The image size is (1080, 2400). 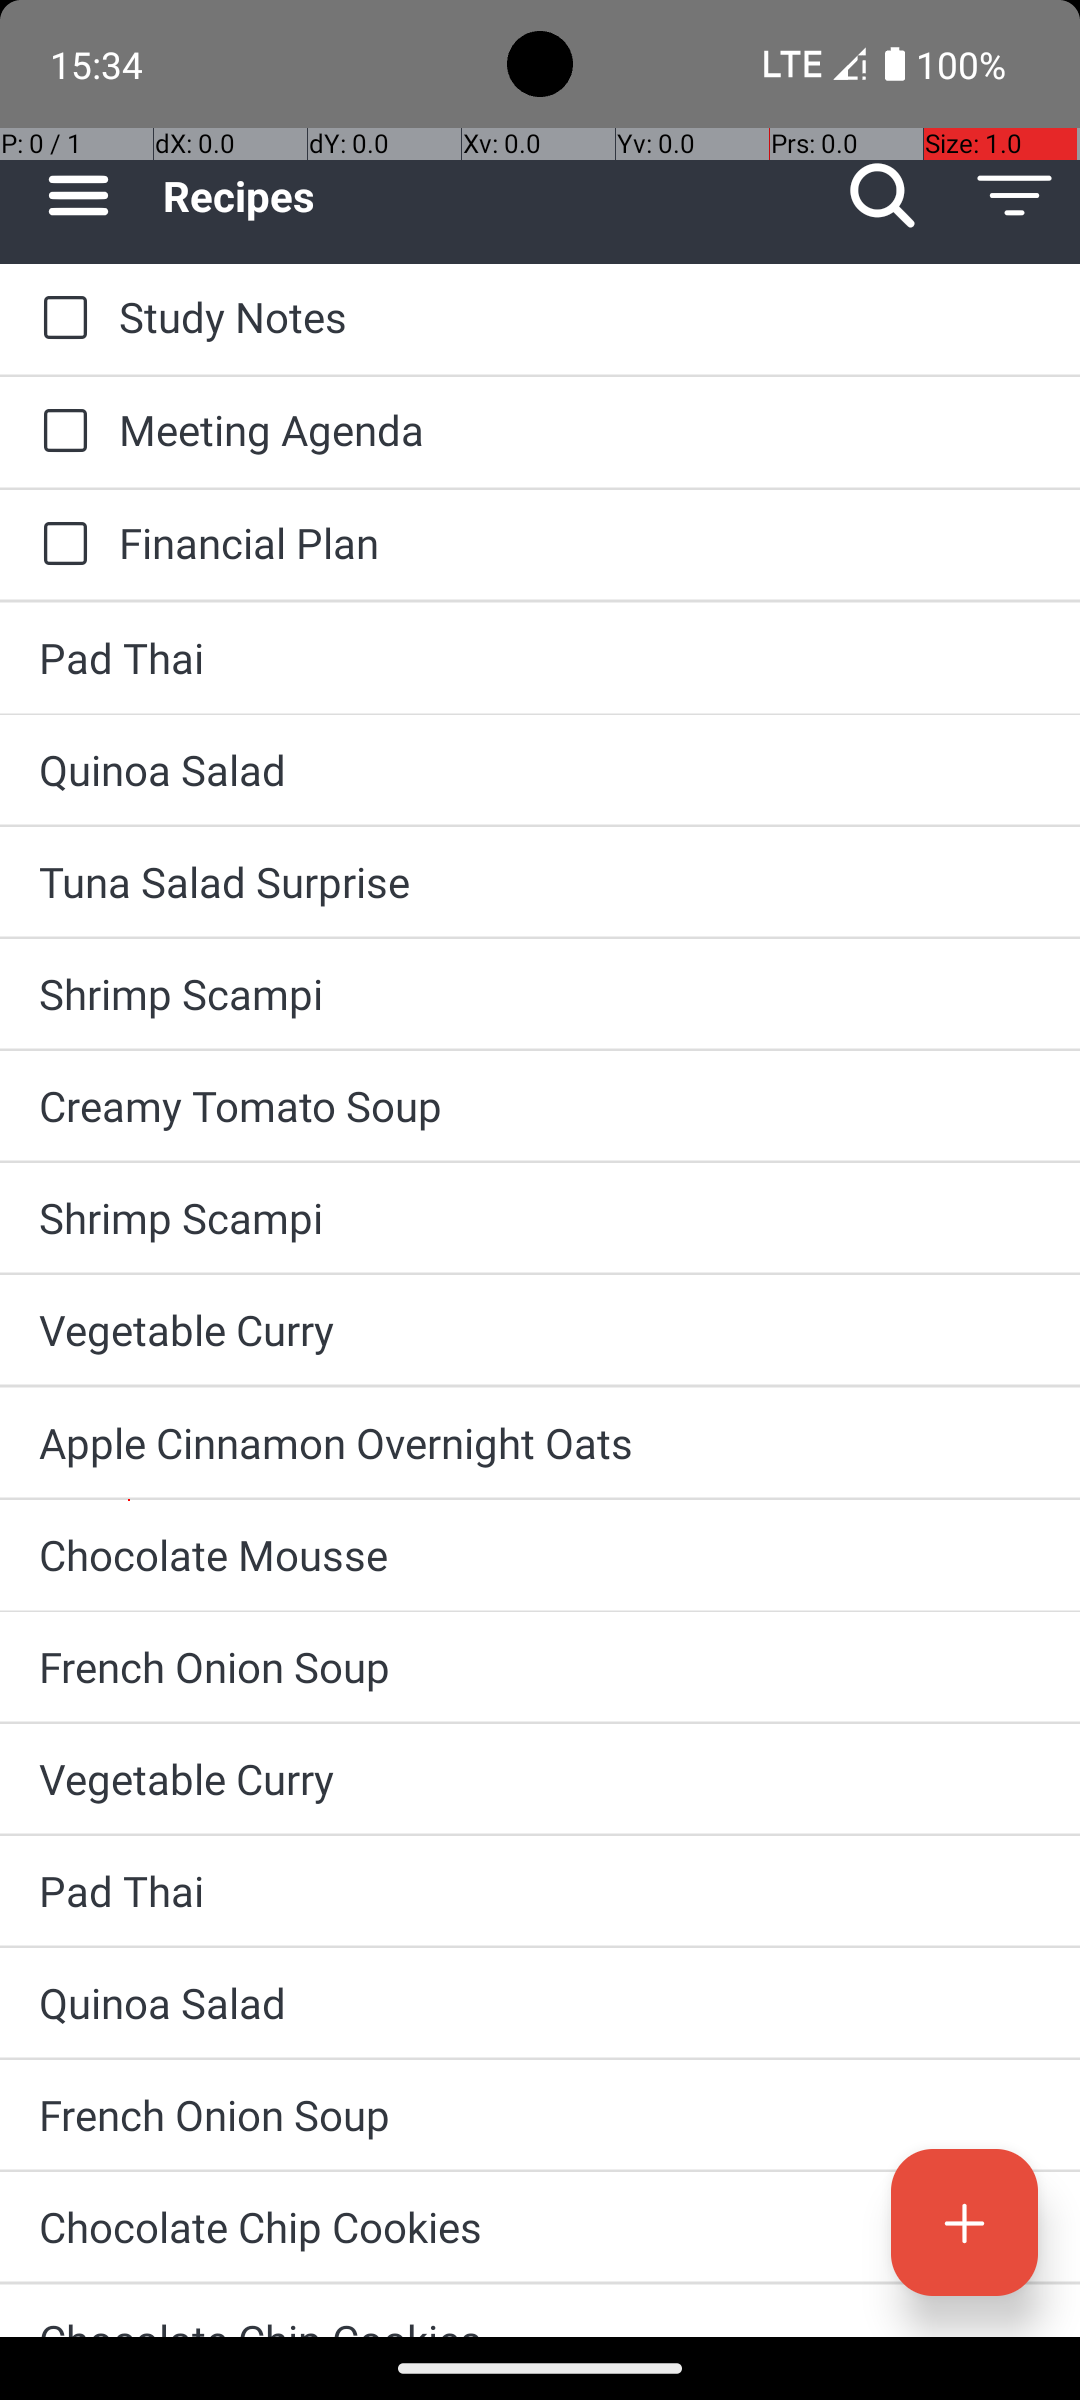 I want to click on Pad Thai, so click(x=540, y=658).